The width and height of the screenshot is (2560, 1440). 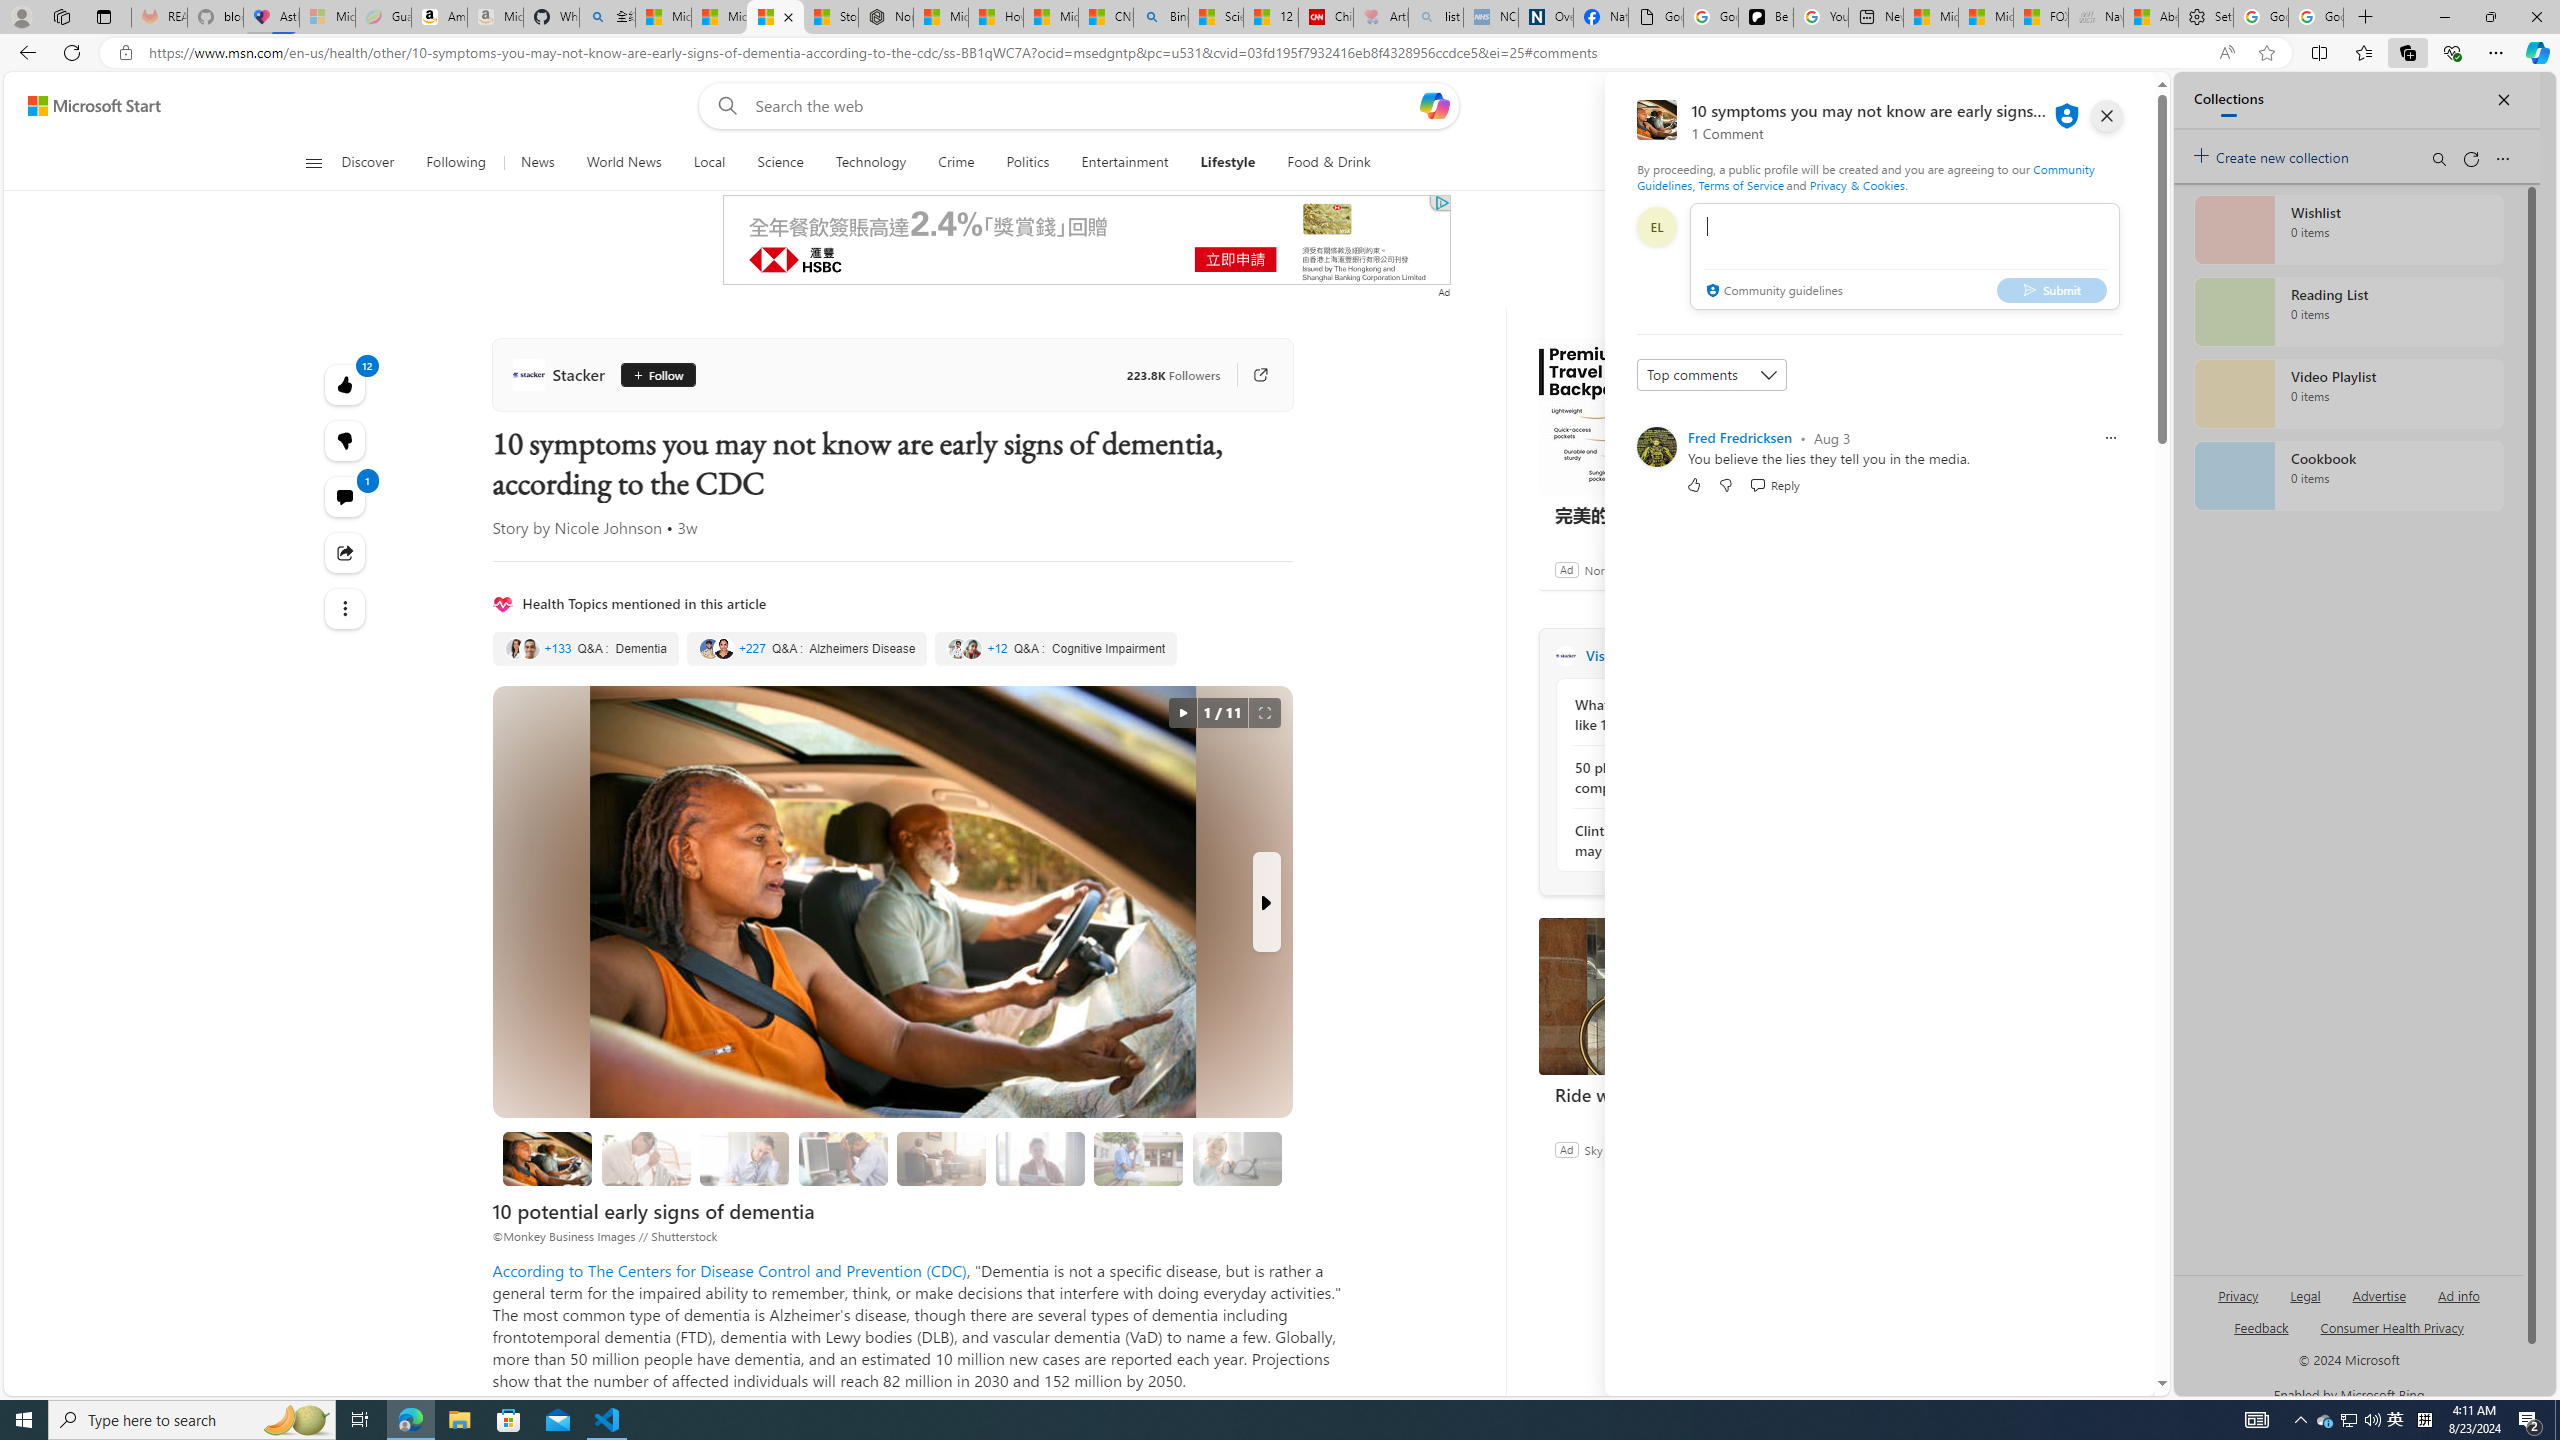 What do you see at coordinates (2261, 1326) in the screenshot?
I see `AutomationID: sb_feedback` at bounding box center [2261, 1326].